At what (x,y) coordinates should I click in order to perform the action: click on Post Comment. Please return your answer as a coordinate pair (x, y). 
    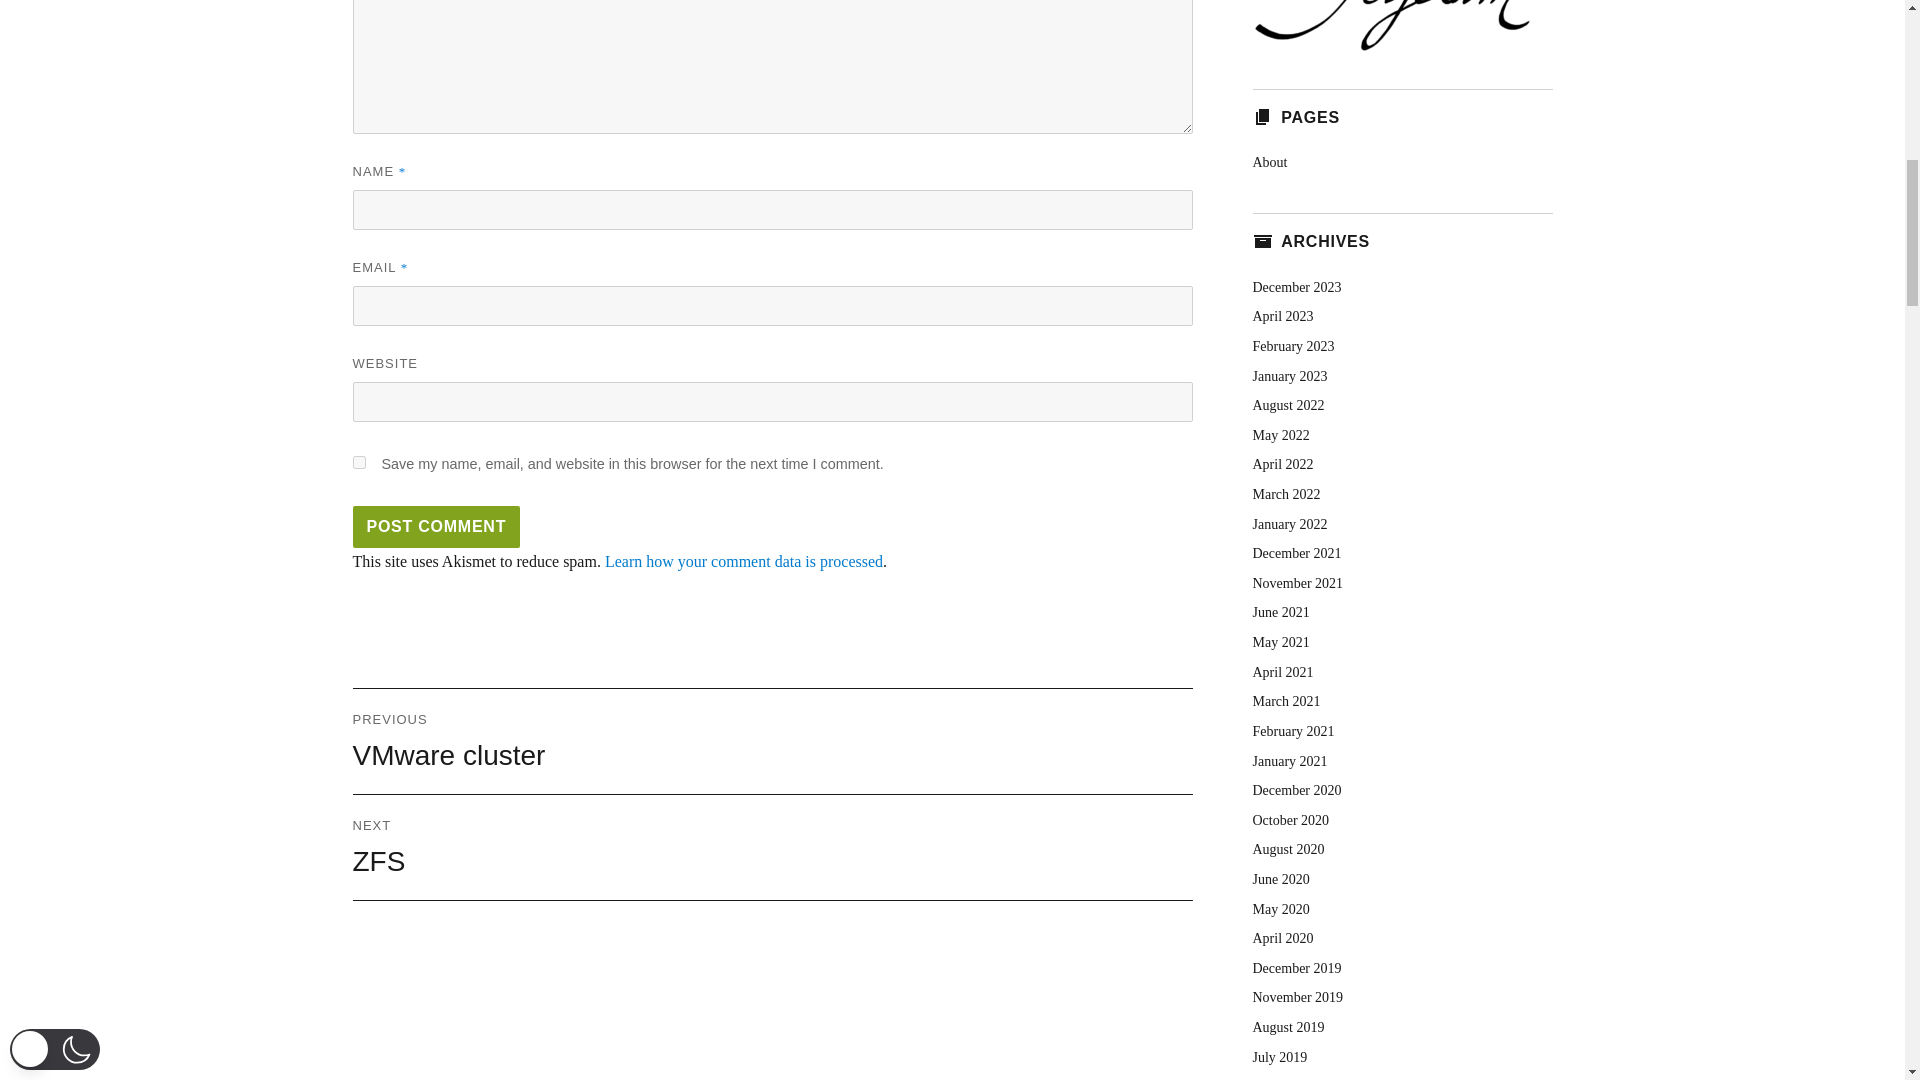
    Looking at the image, I should click on (436, 526).